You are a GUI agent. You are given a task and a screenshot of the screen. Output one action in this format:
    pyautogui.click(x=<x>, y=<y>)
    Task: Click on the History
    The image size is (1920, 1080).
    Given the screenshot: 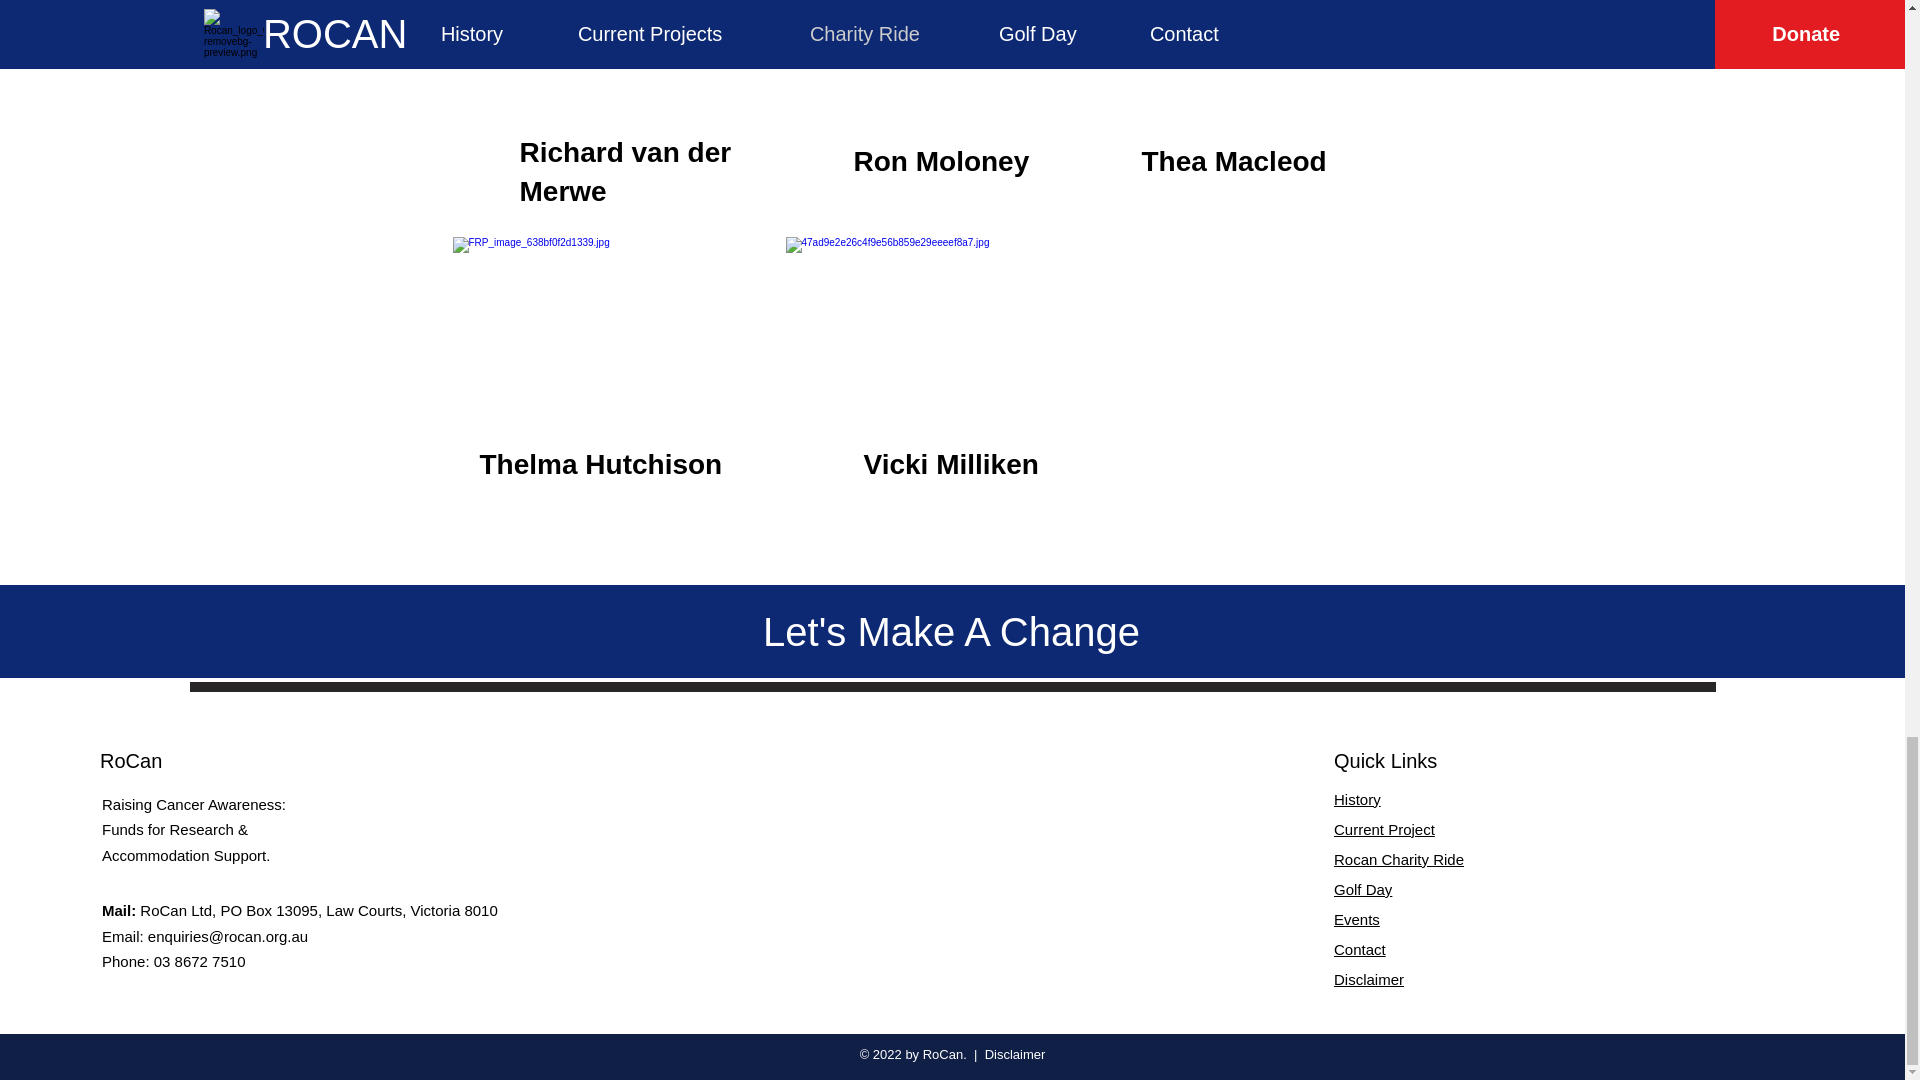 What is the action you would take?
    pyautogui.click(x=1357, y=798)
    